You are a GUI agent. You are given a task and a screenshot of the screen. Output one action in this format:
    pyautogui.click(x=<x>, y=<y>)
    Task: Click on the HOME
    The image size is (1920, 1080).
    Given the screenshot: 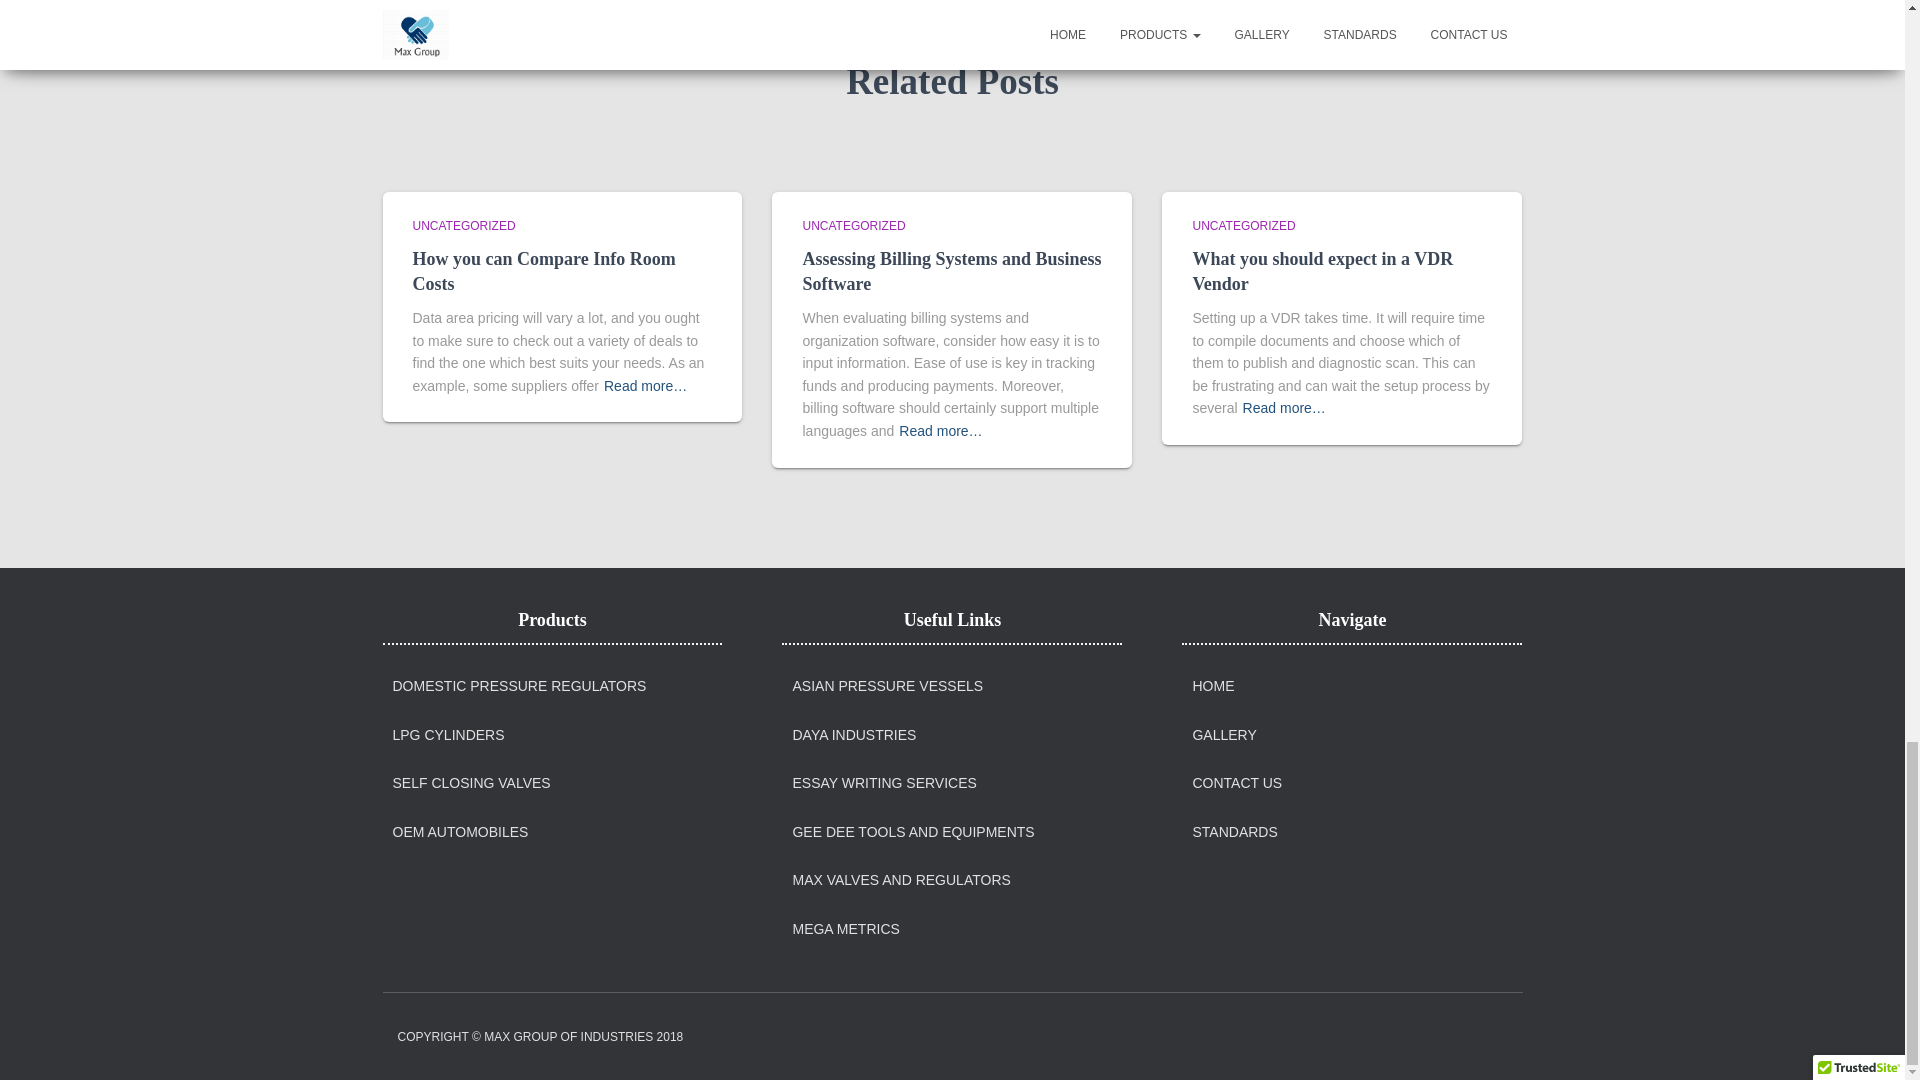 What is the action you would take?
    pyautogui.click(x=1213, y=686)
    